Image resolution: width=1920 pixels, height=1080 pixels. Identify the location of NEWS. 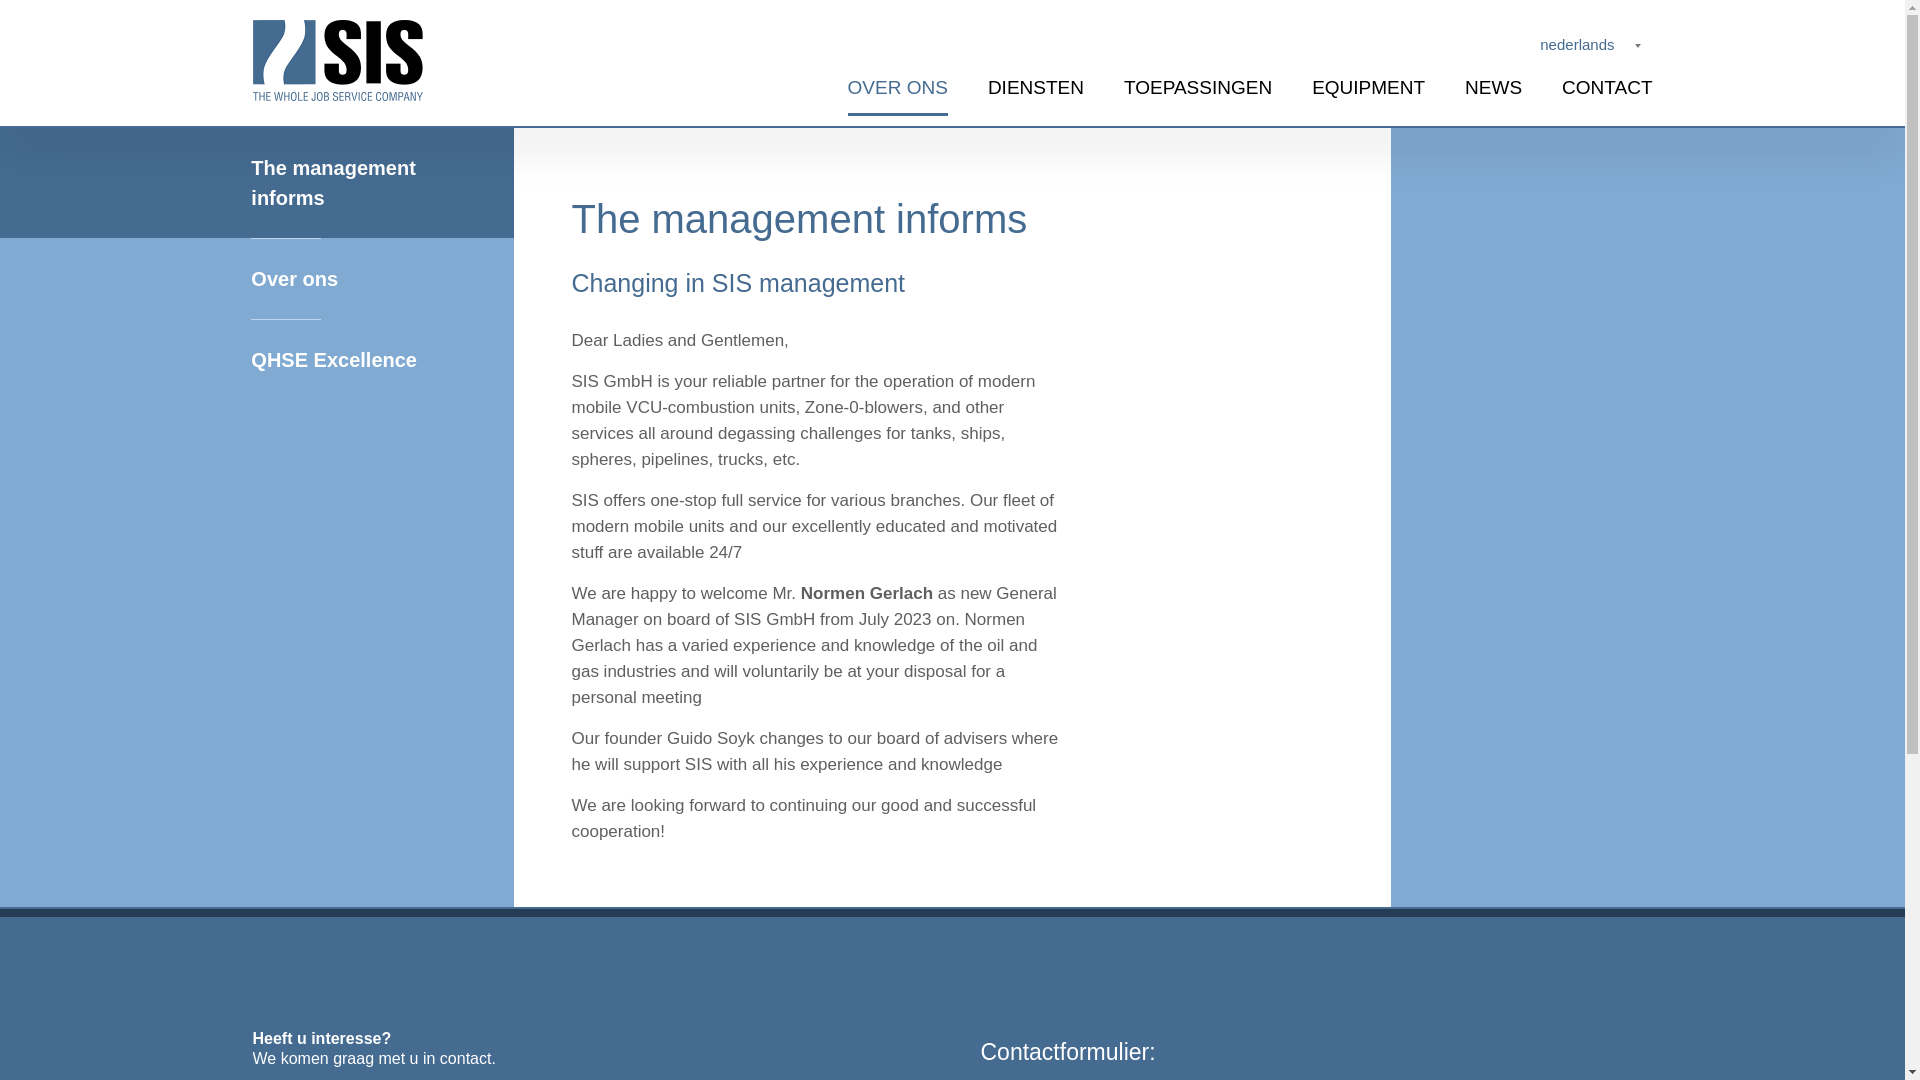
(1493, 88).